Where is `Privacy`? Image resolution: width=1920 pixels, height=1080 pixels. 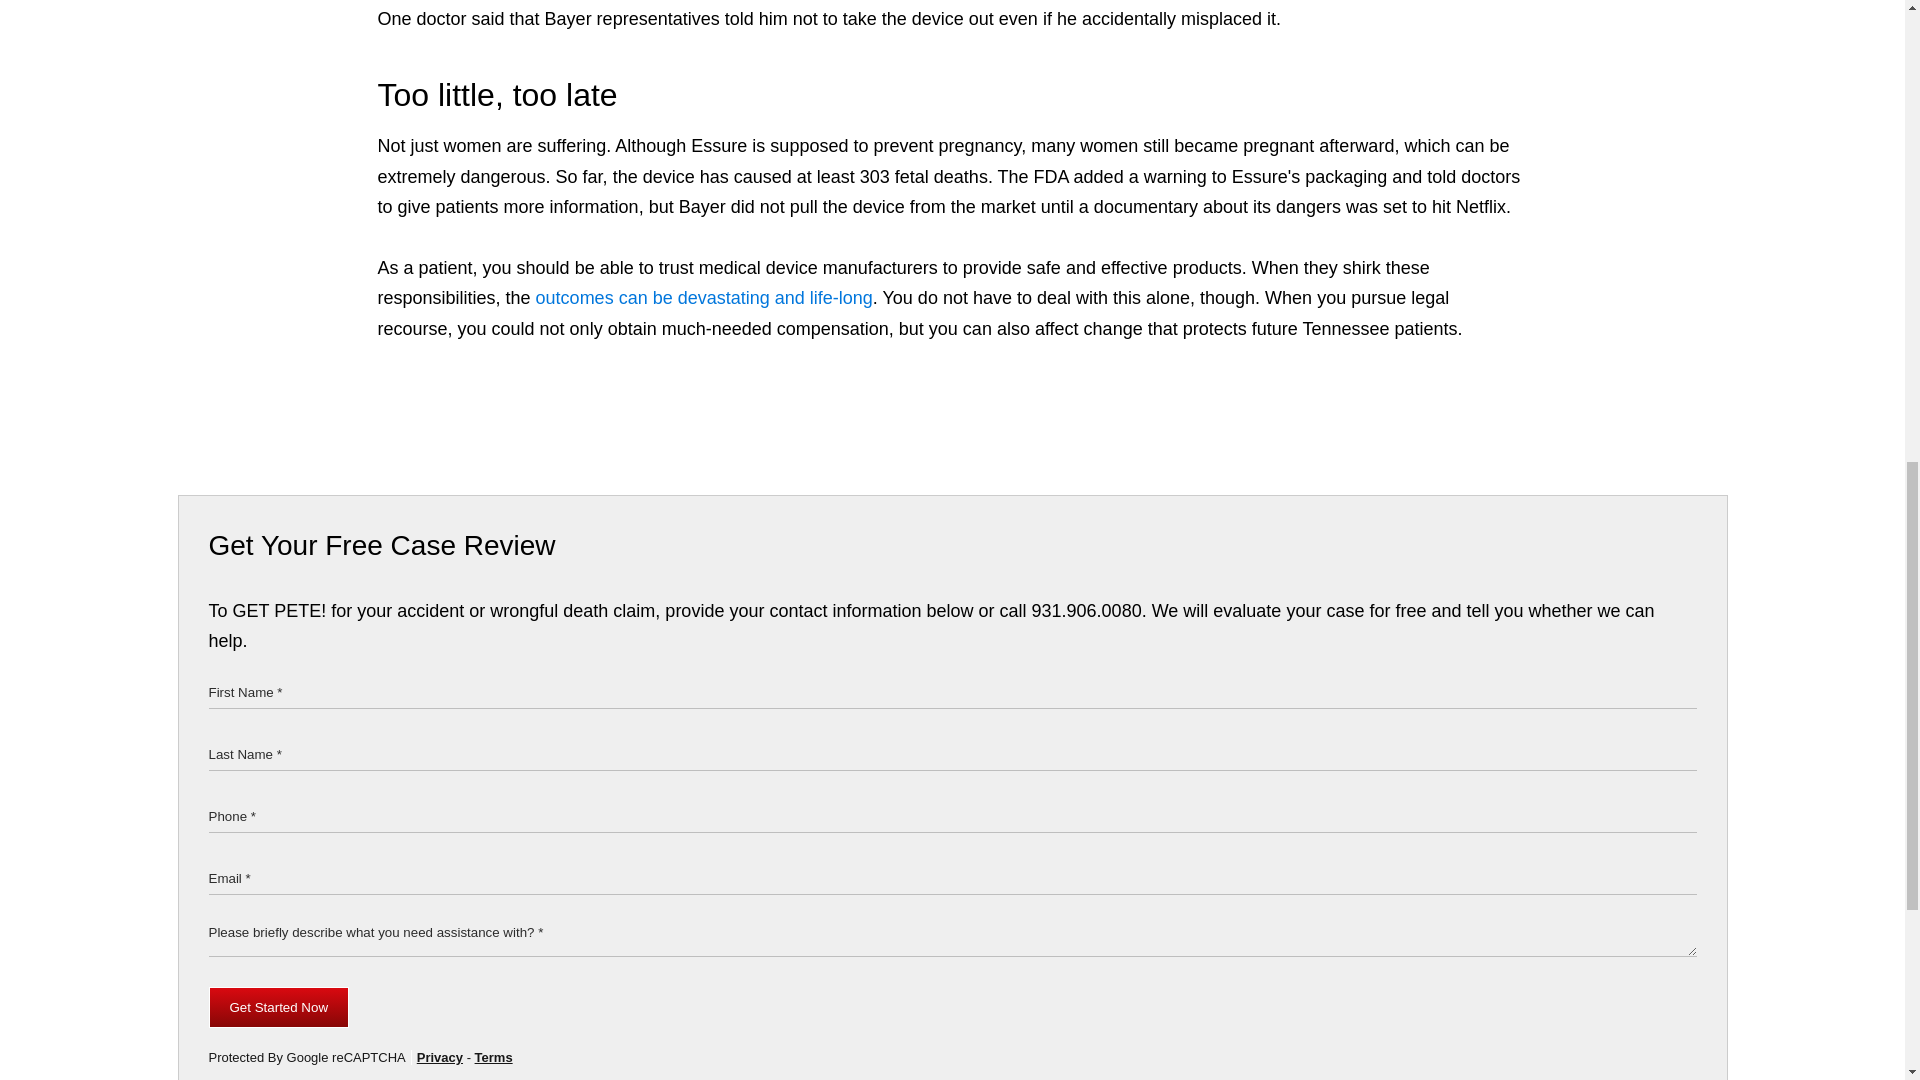 Privacy is located at coordinates (439, 1056).